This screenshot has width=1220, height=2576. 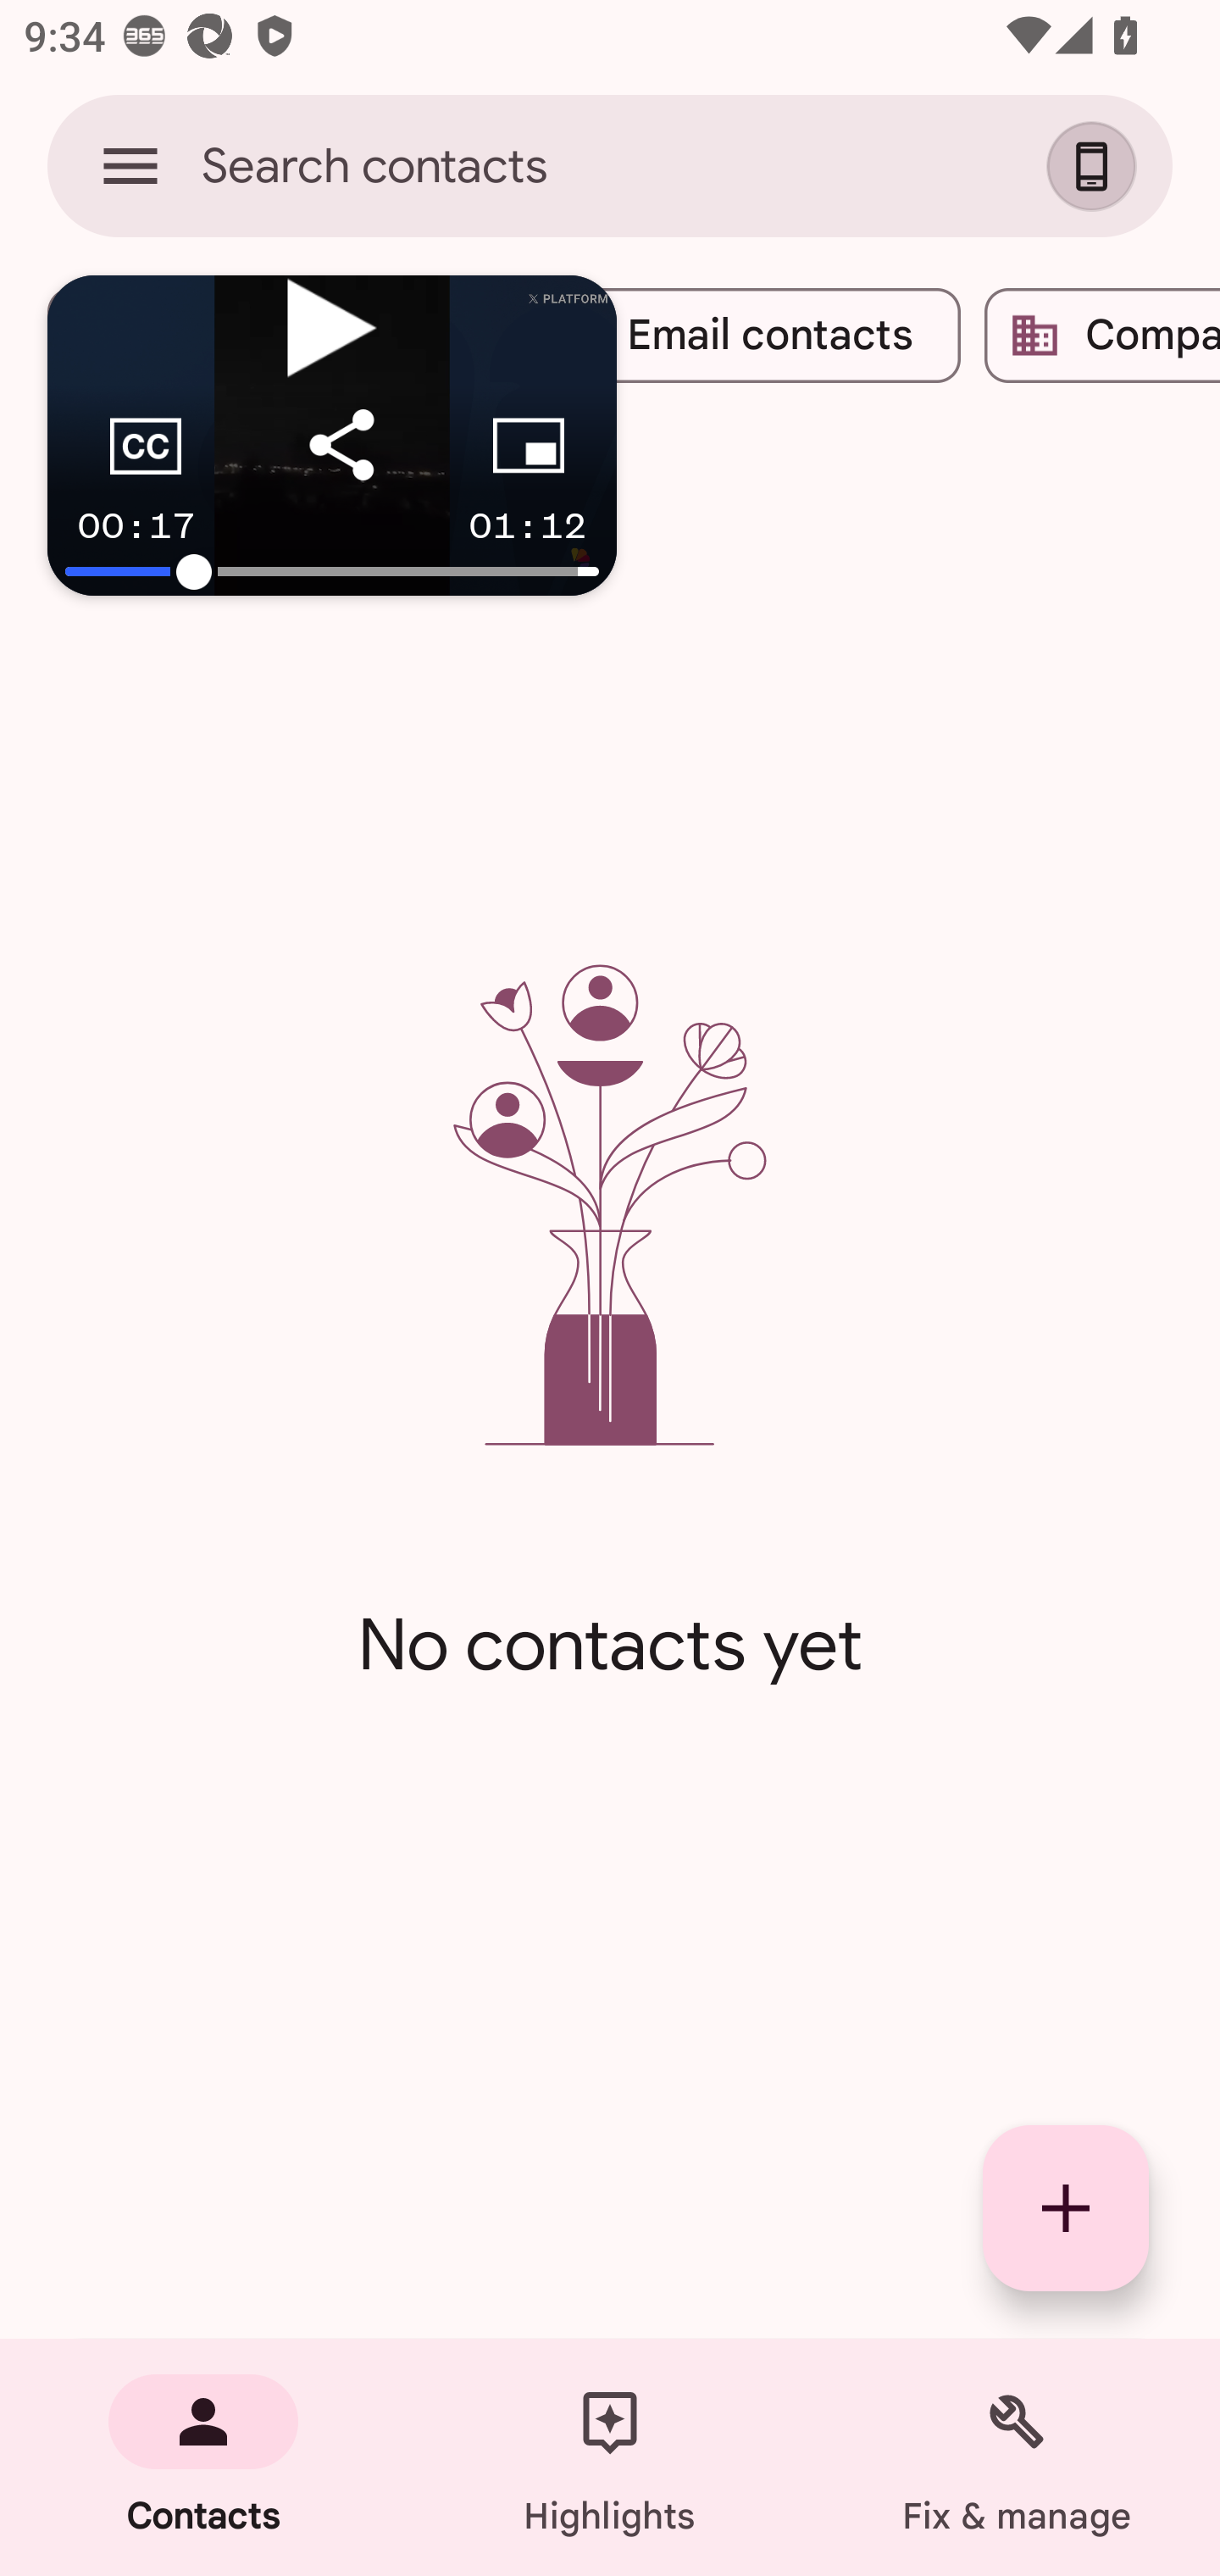 What do you see at coordinates (1066, 2207) in the screenshot?
I see `Create contact` at bounding box center [1066, 2207].